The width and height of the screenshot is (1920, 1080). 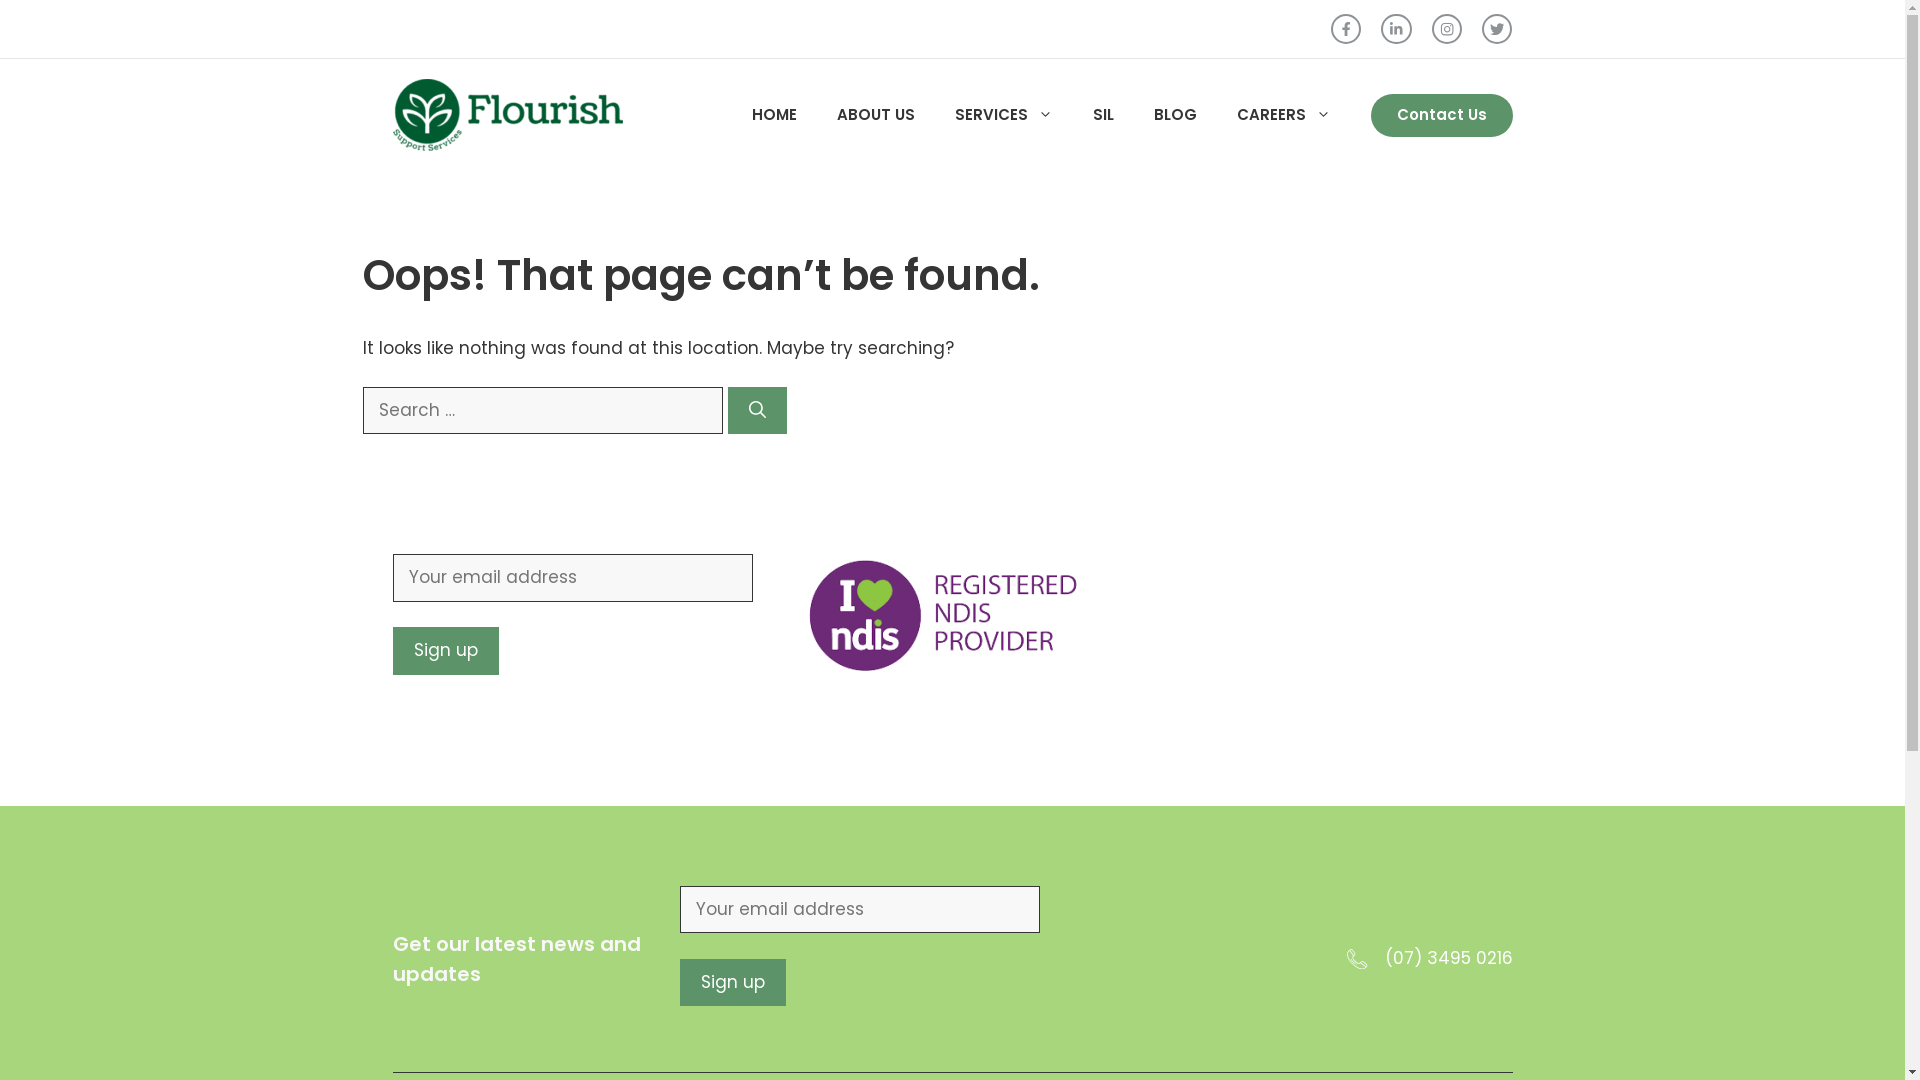 I want to click on Contact Us, so click(x=1441, y=116).